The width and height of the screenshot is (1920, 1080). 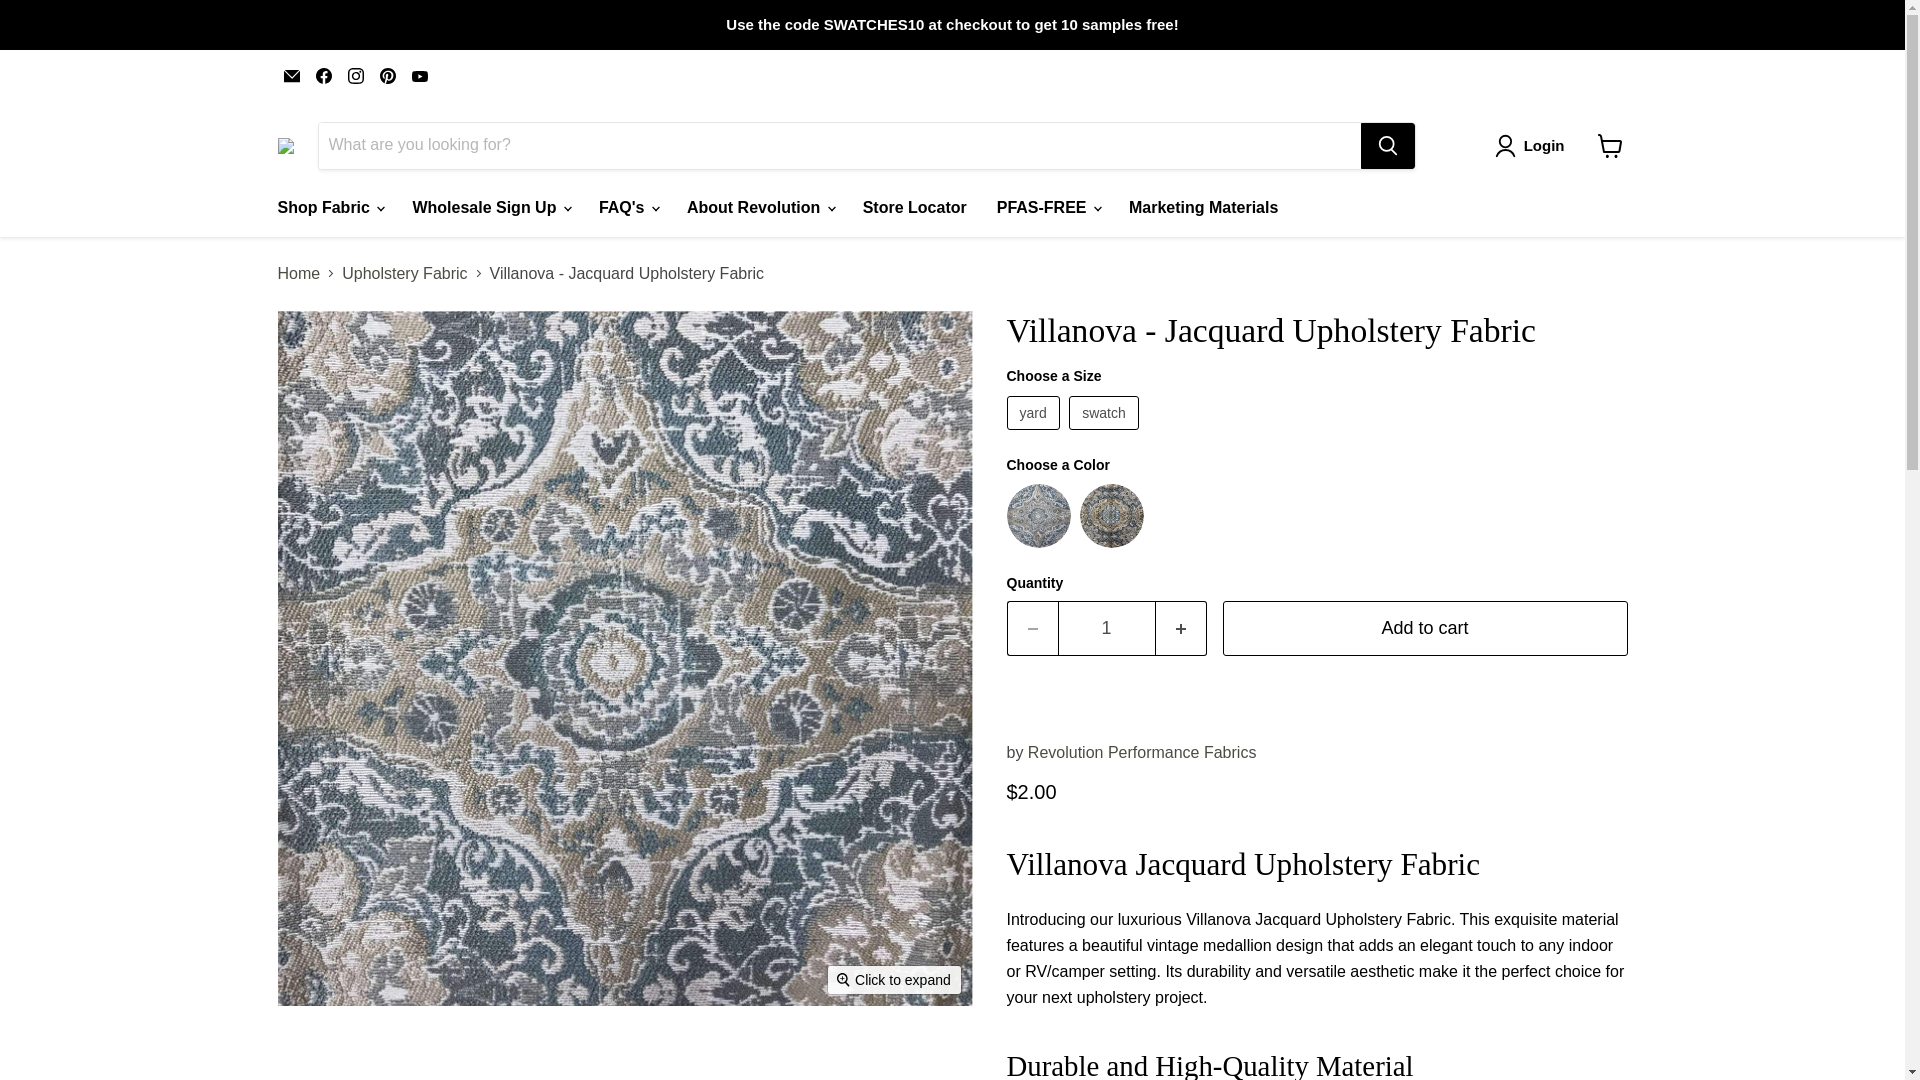 What do you see at coordinates (323, 75) in the screenshot?
I see `Facebook` at bounding box center [323, 75].